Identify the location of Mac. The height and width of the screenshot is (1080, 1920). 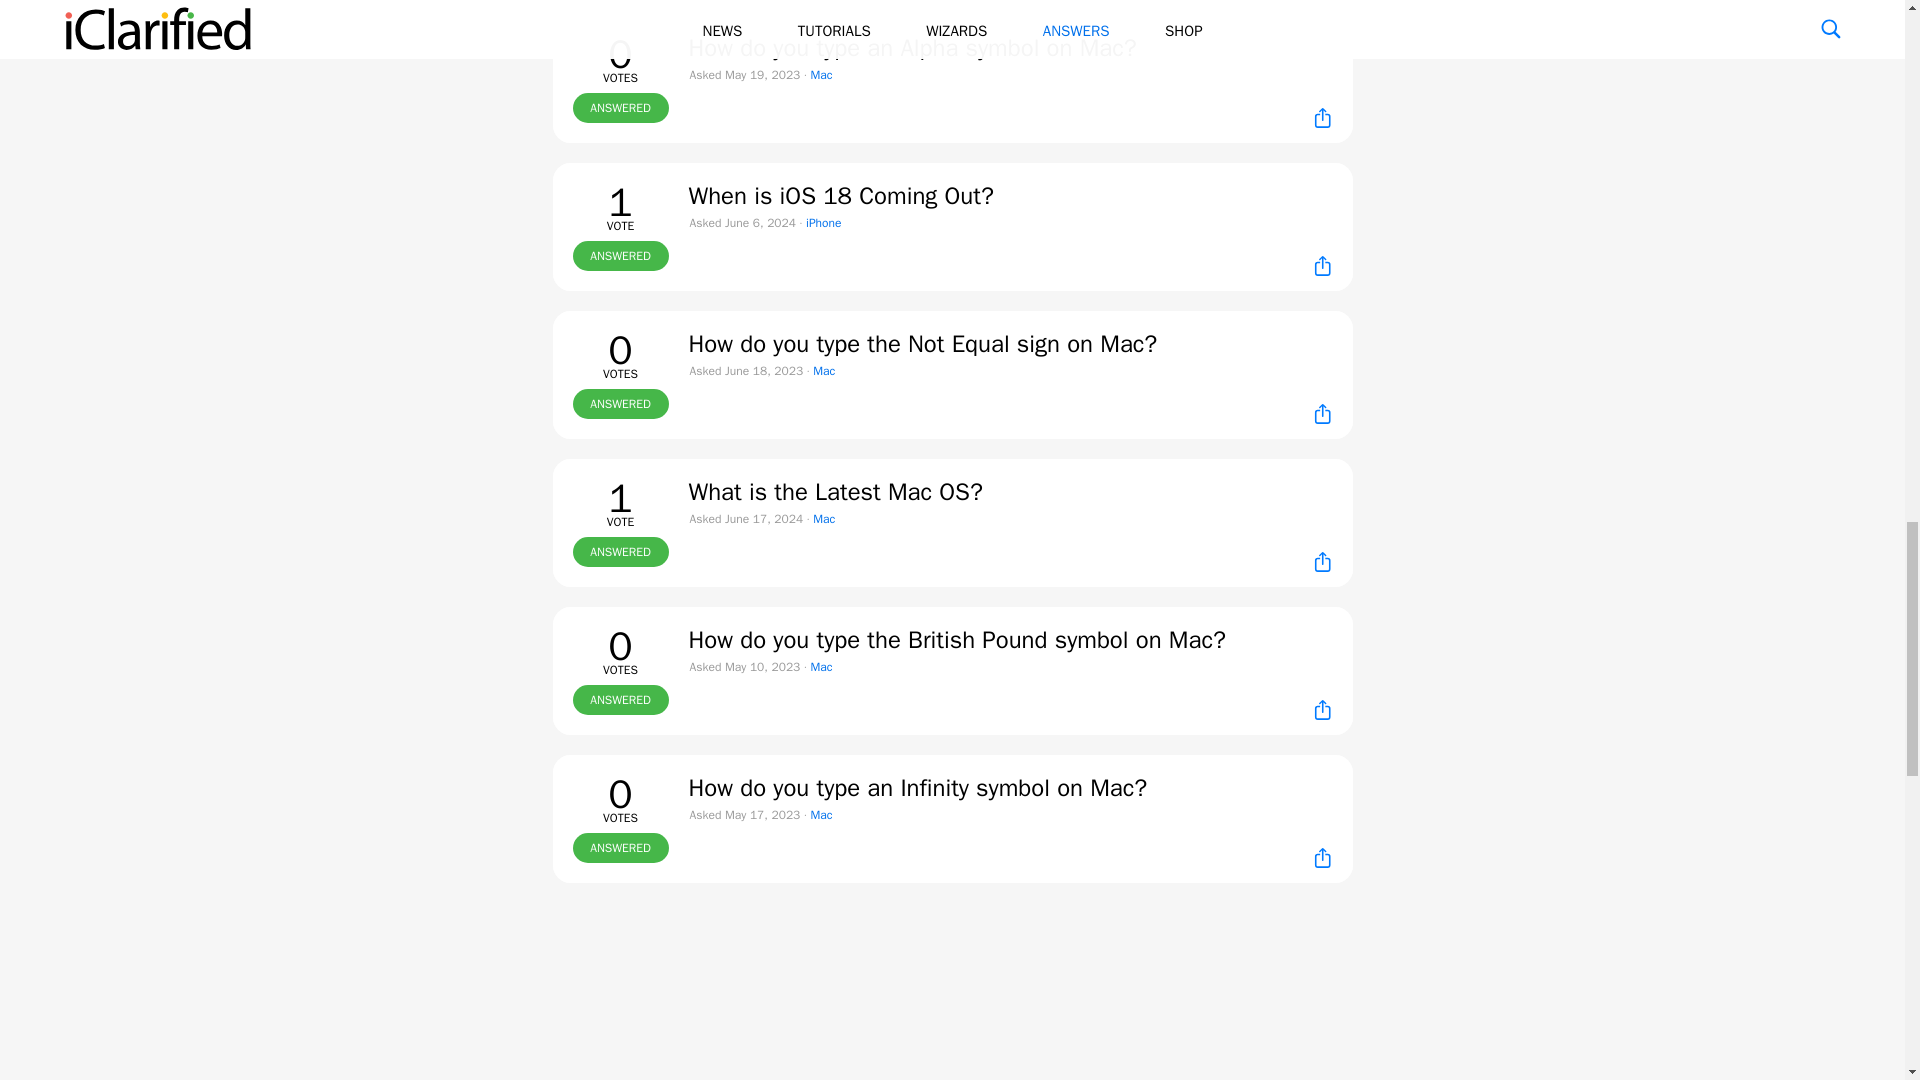
(824, 370).